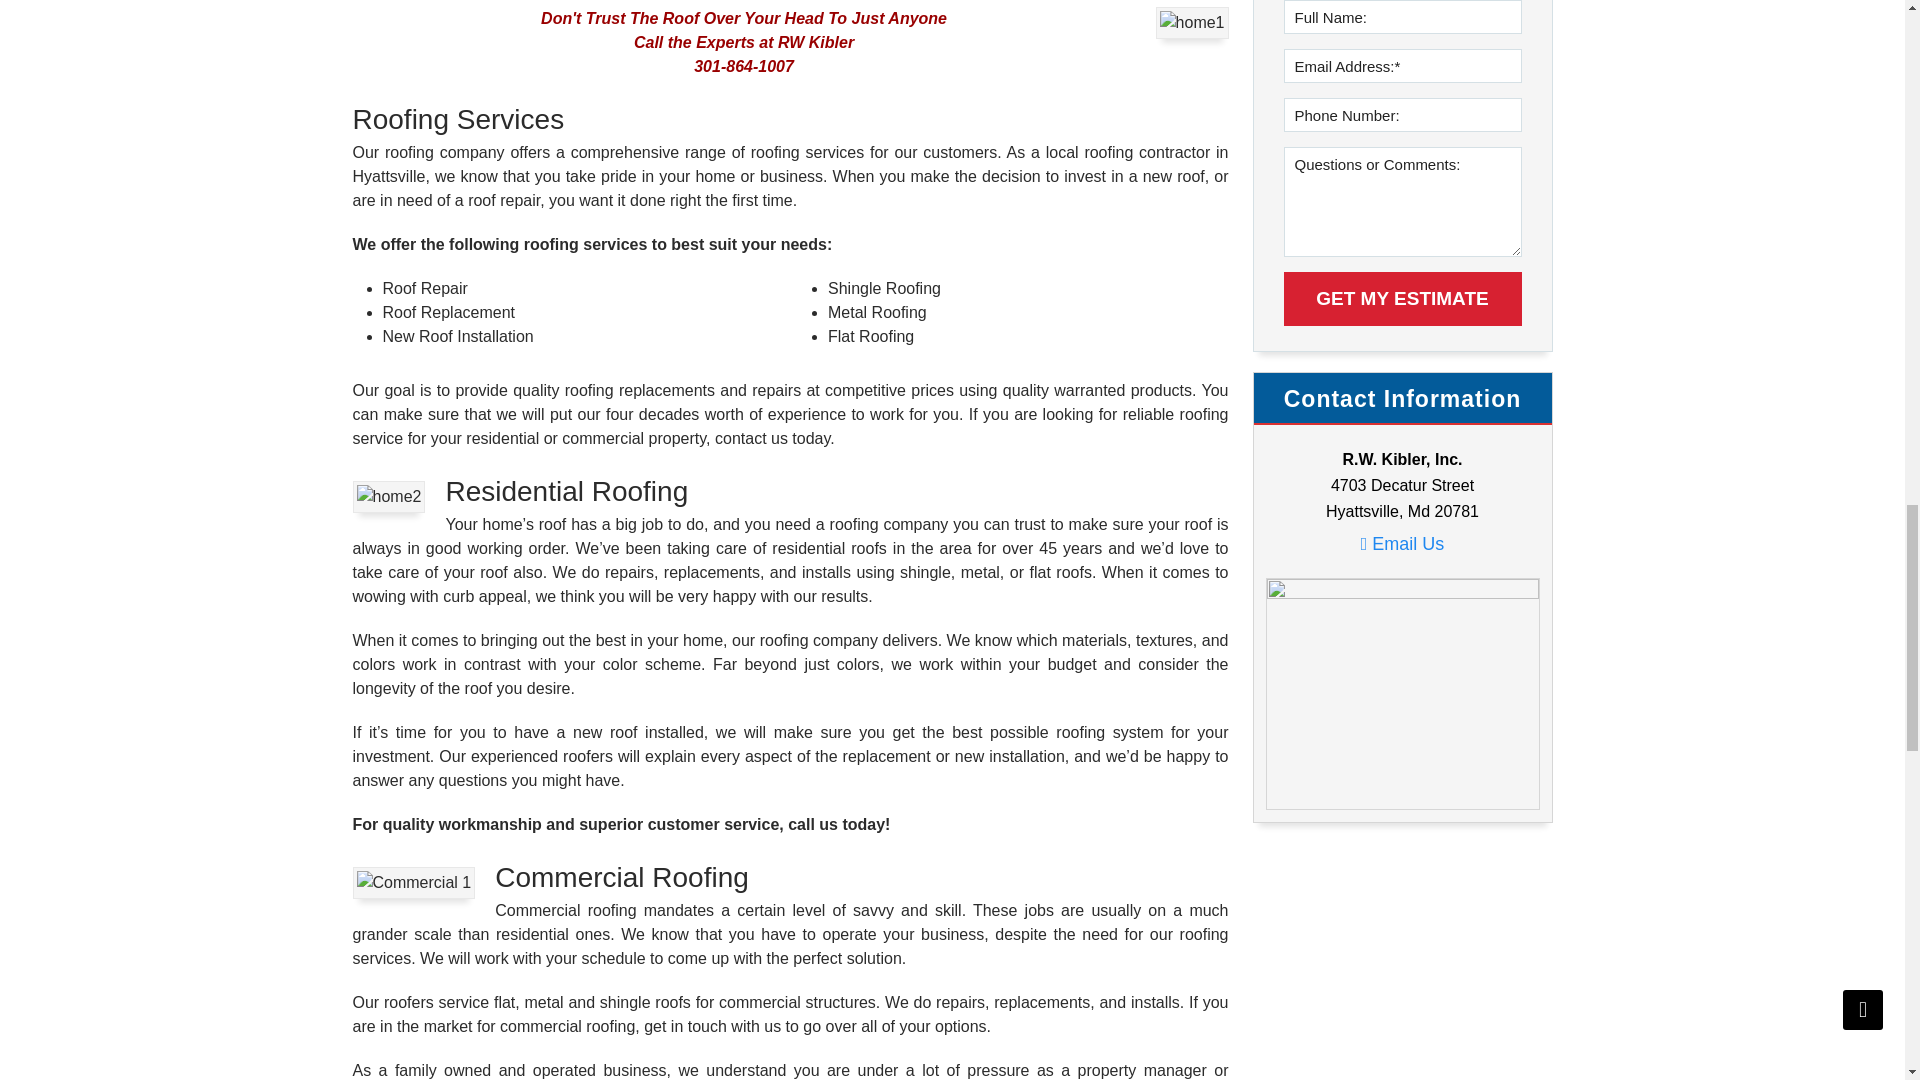  I want to click on Email Us, so click(1403, 543).